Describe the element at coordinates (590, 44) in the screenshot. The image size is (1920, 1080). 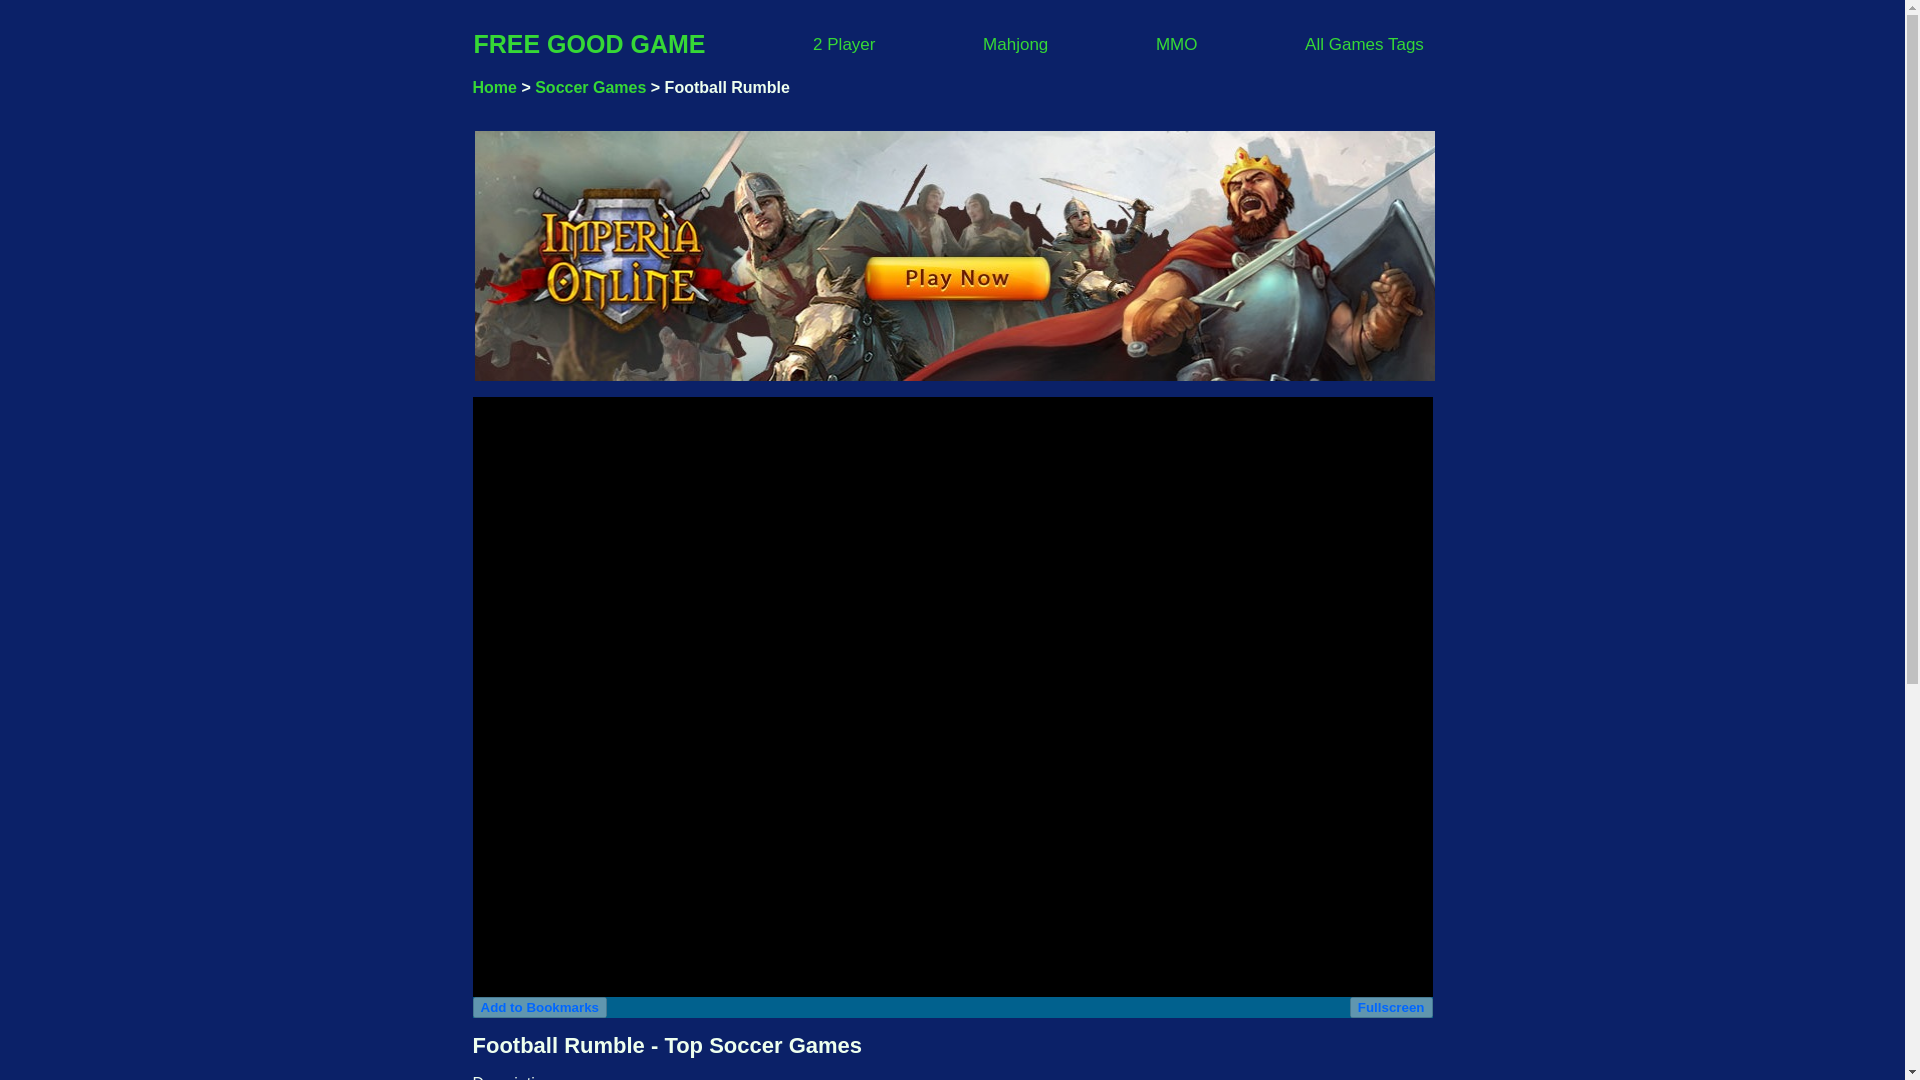
I see `Free Online Games` at that location.